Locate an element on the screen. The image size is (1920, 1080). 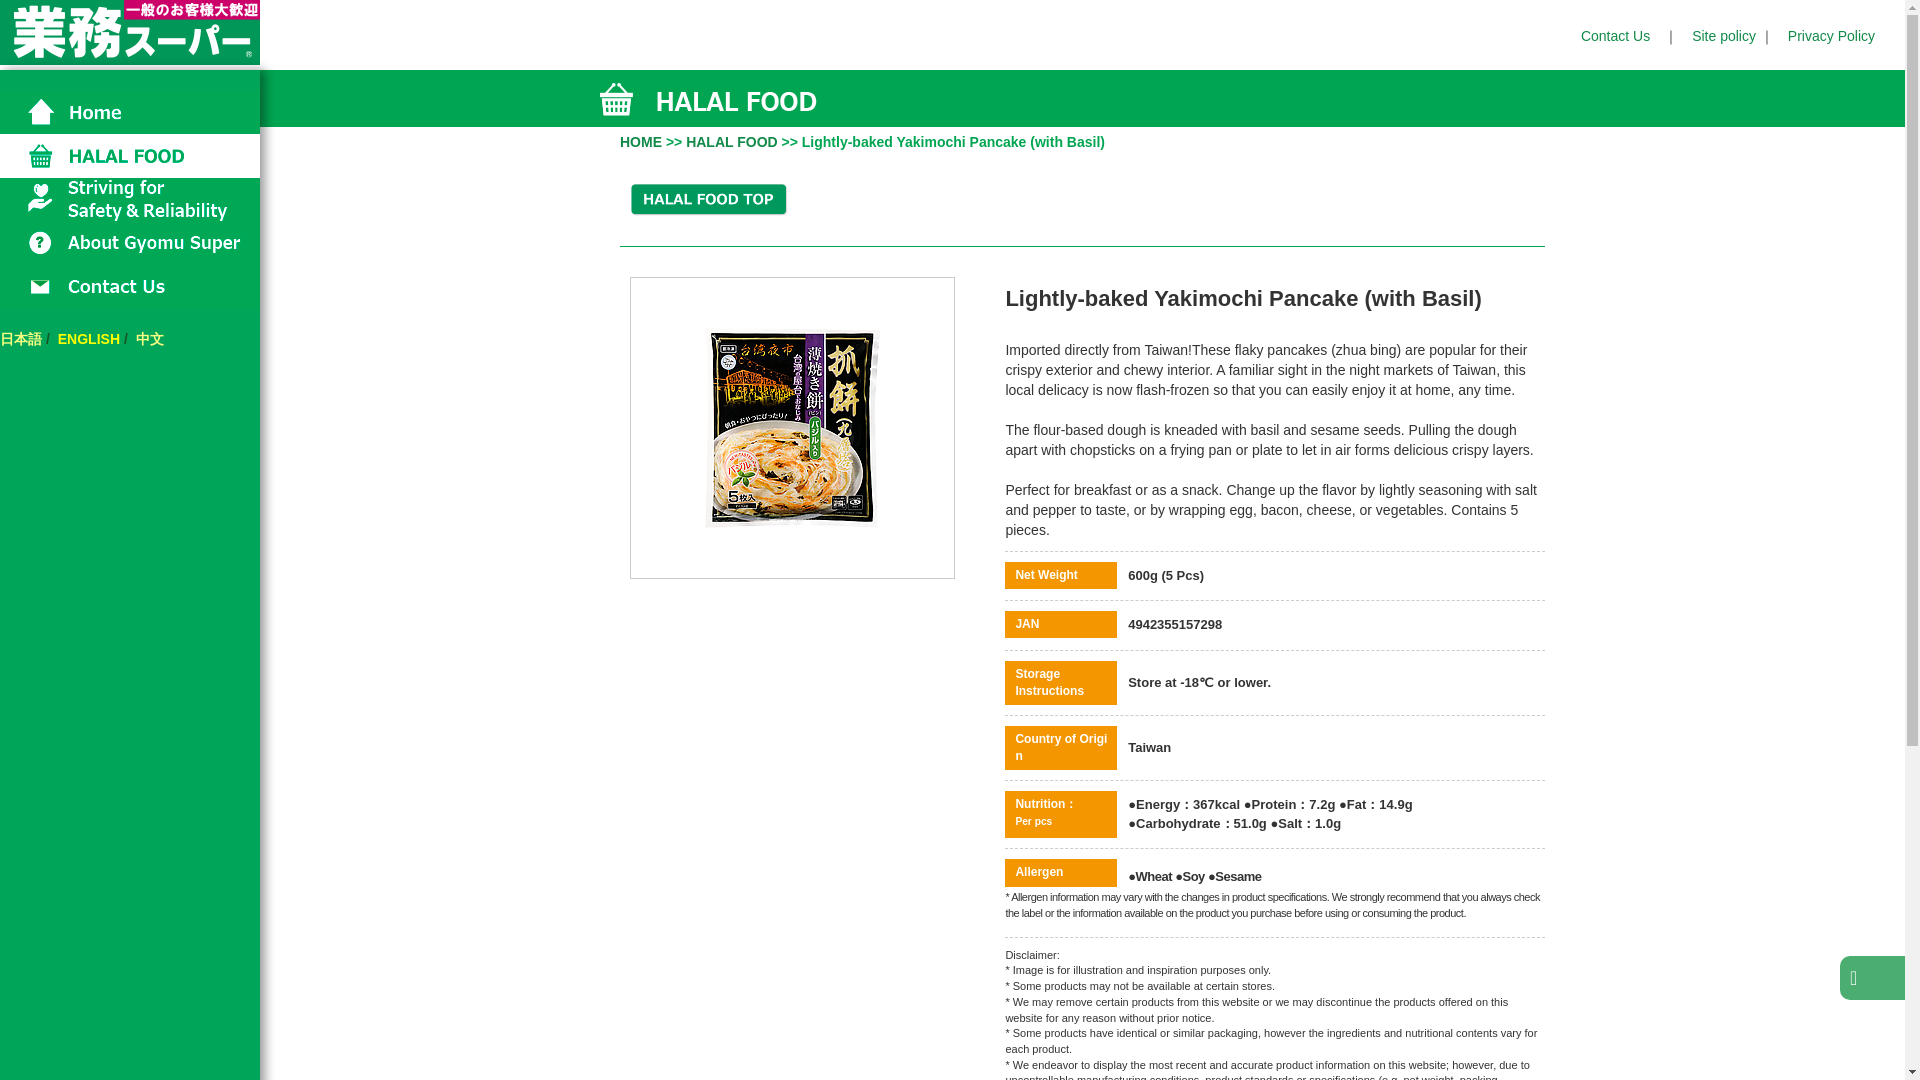
Privacy Policy is located at coordinates (1831, 36).